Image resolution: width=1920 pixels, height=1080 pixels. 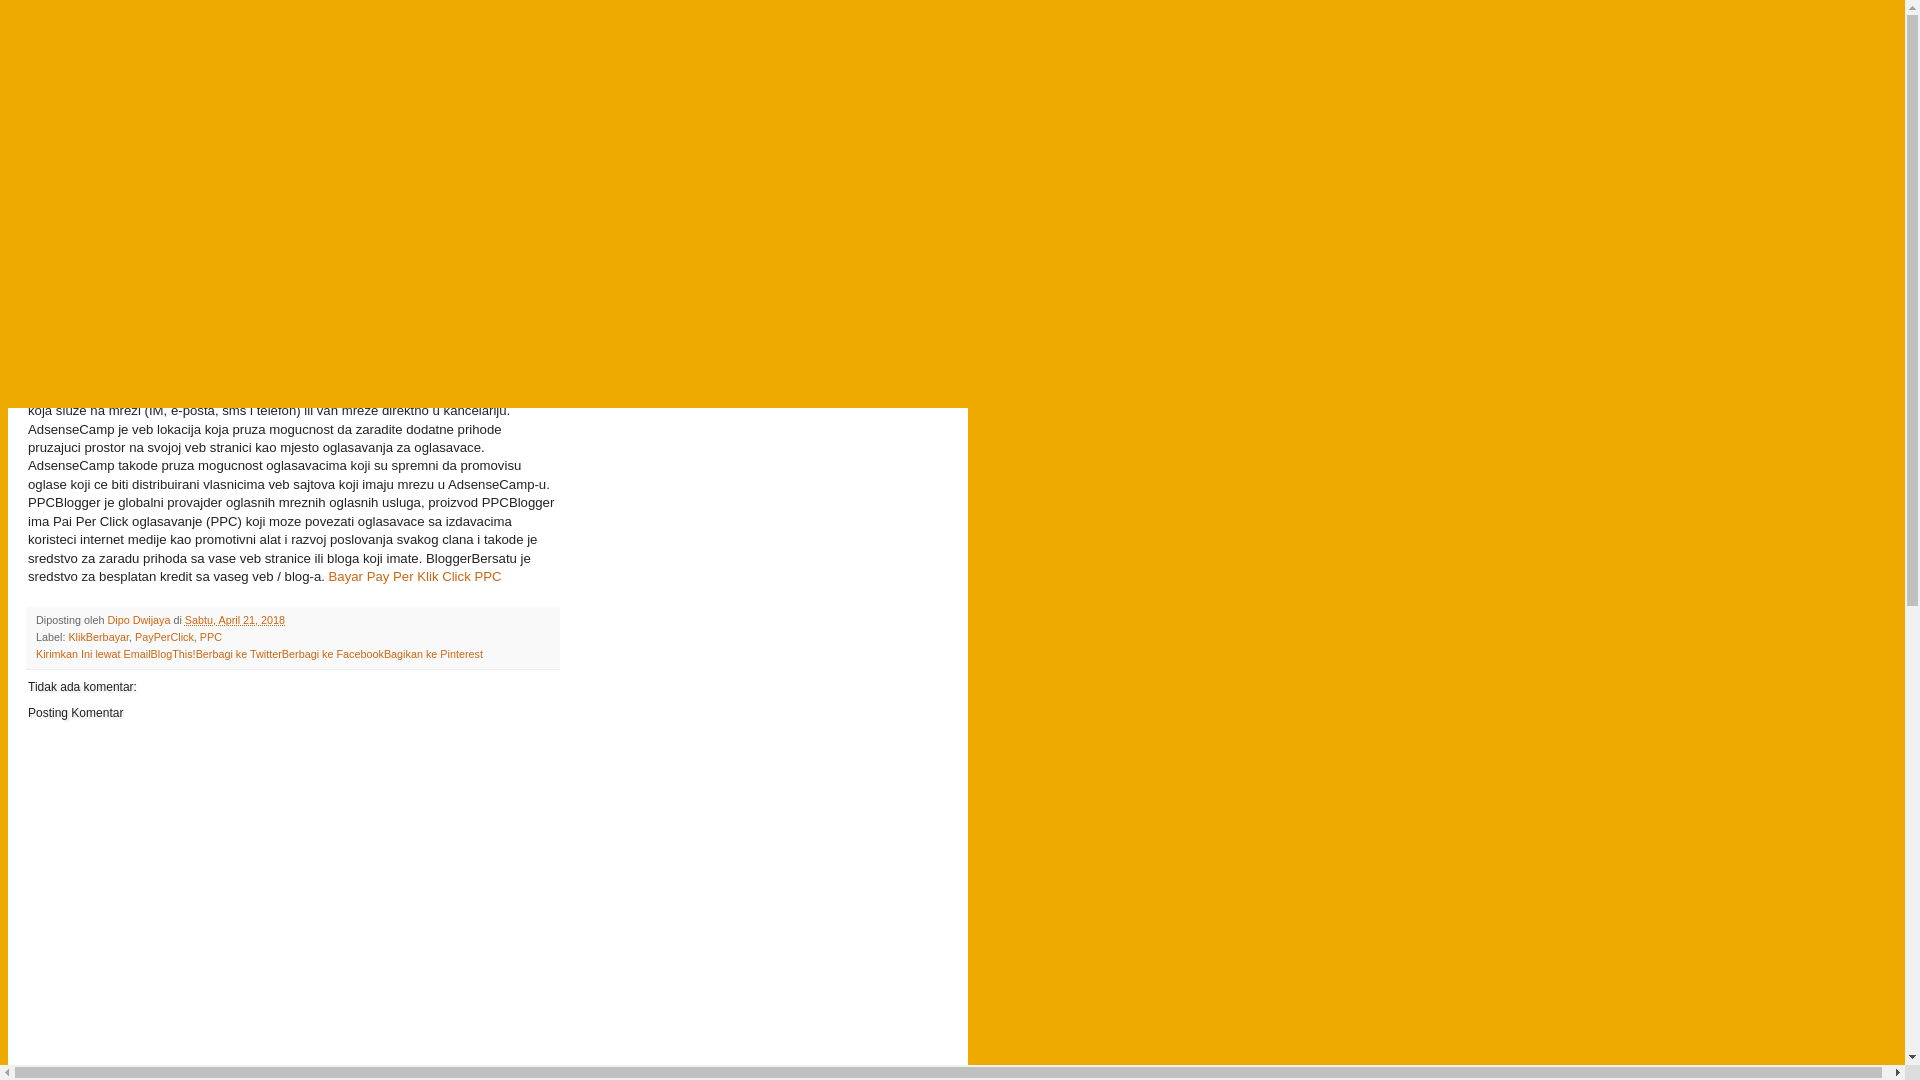 I want to click on Bayar Pay Per Klik Click PPC, so click(x=114, y=226).